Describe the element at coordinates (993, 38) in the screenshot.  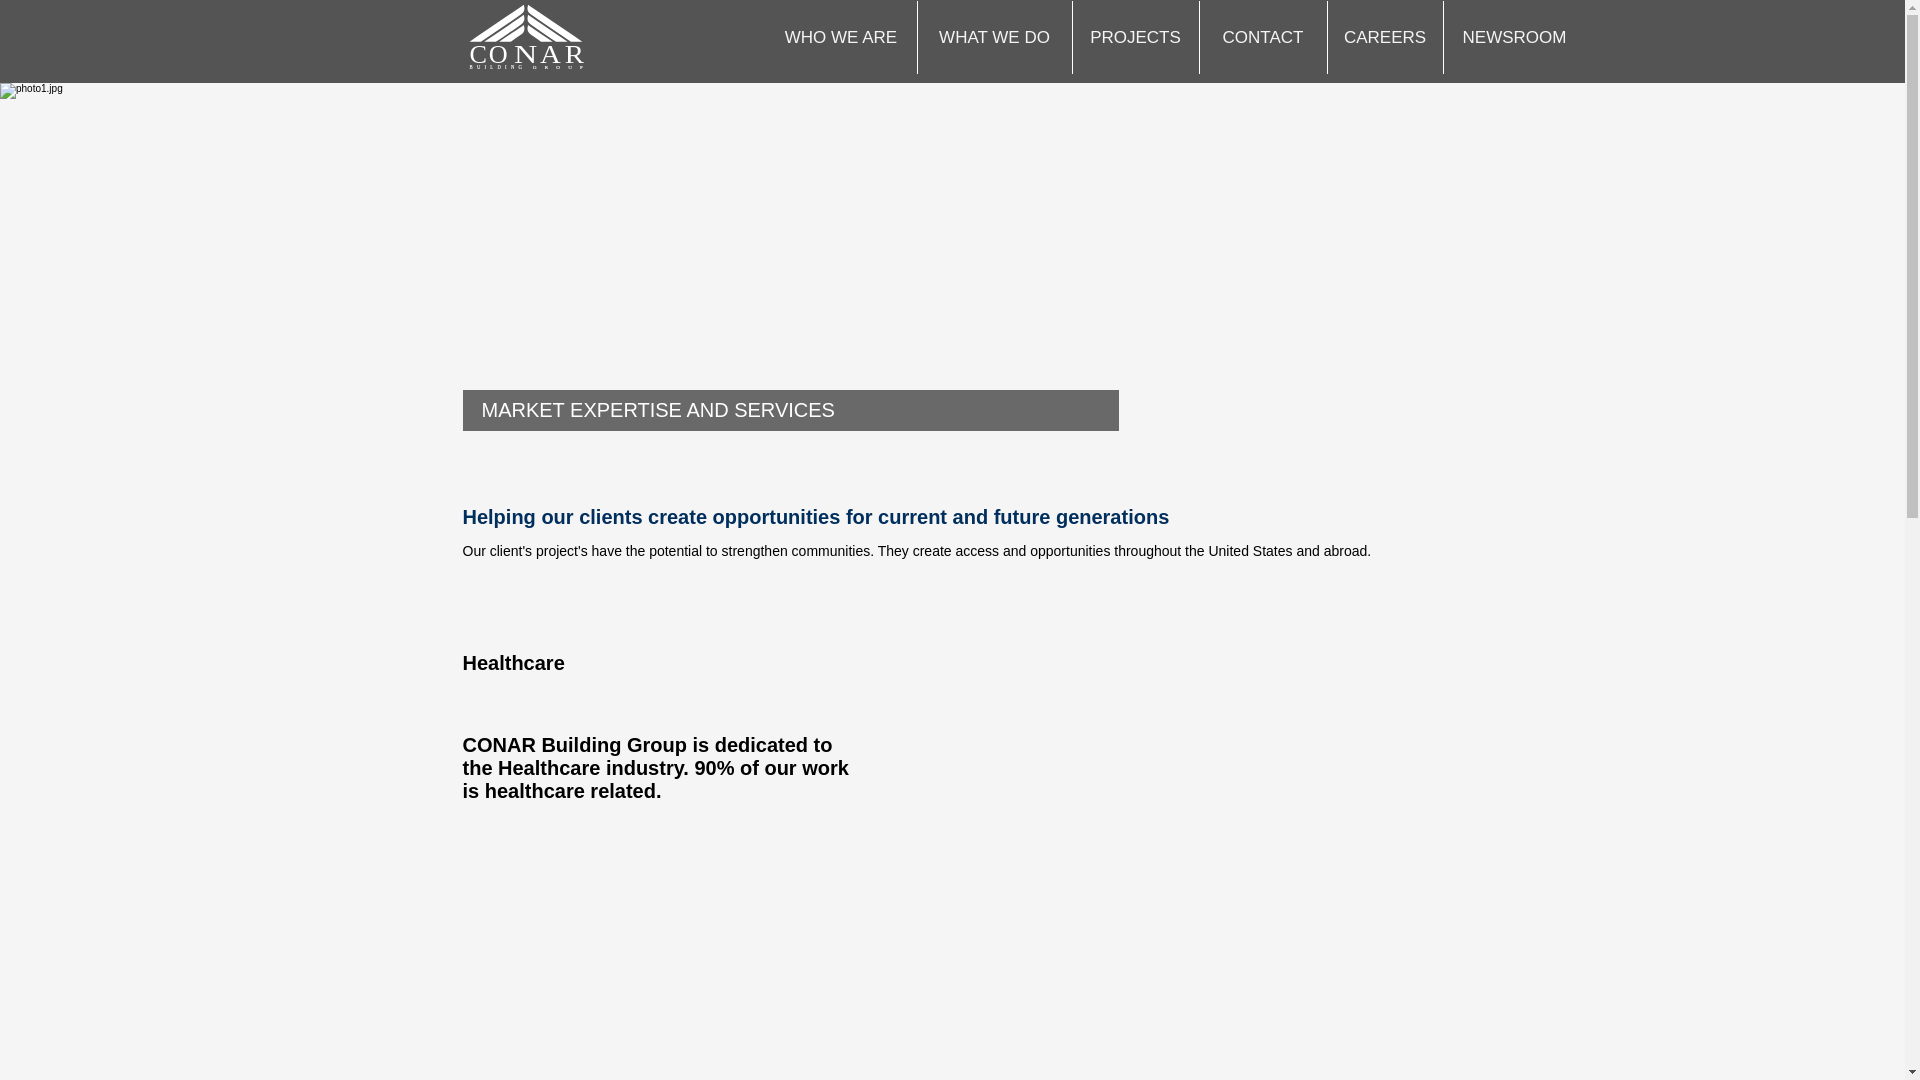
I see `WHAT WE DO` at that location.